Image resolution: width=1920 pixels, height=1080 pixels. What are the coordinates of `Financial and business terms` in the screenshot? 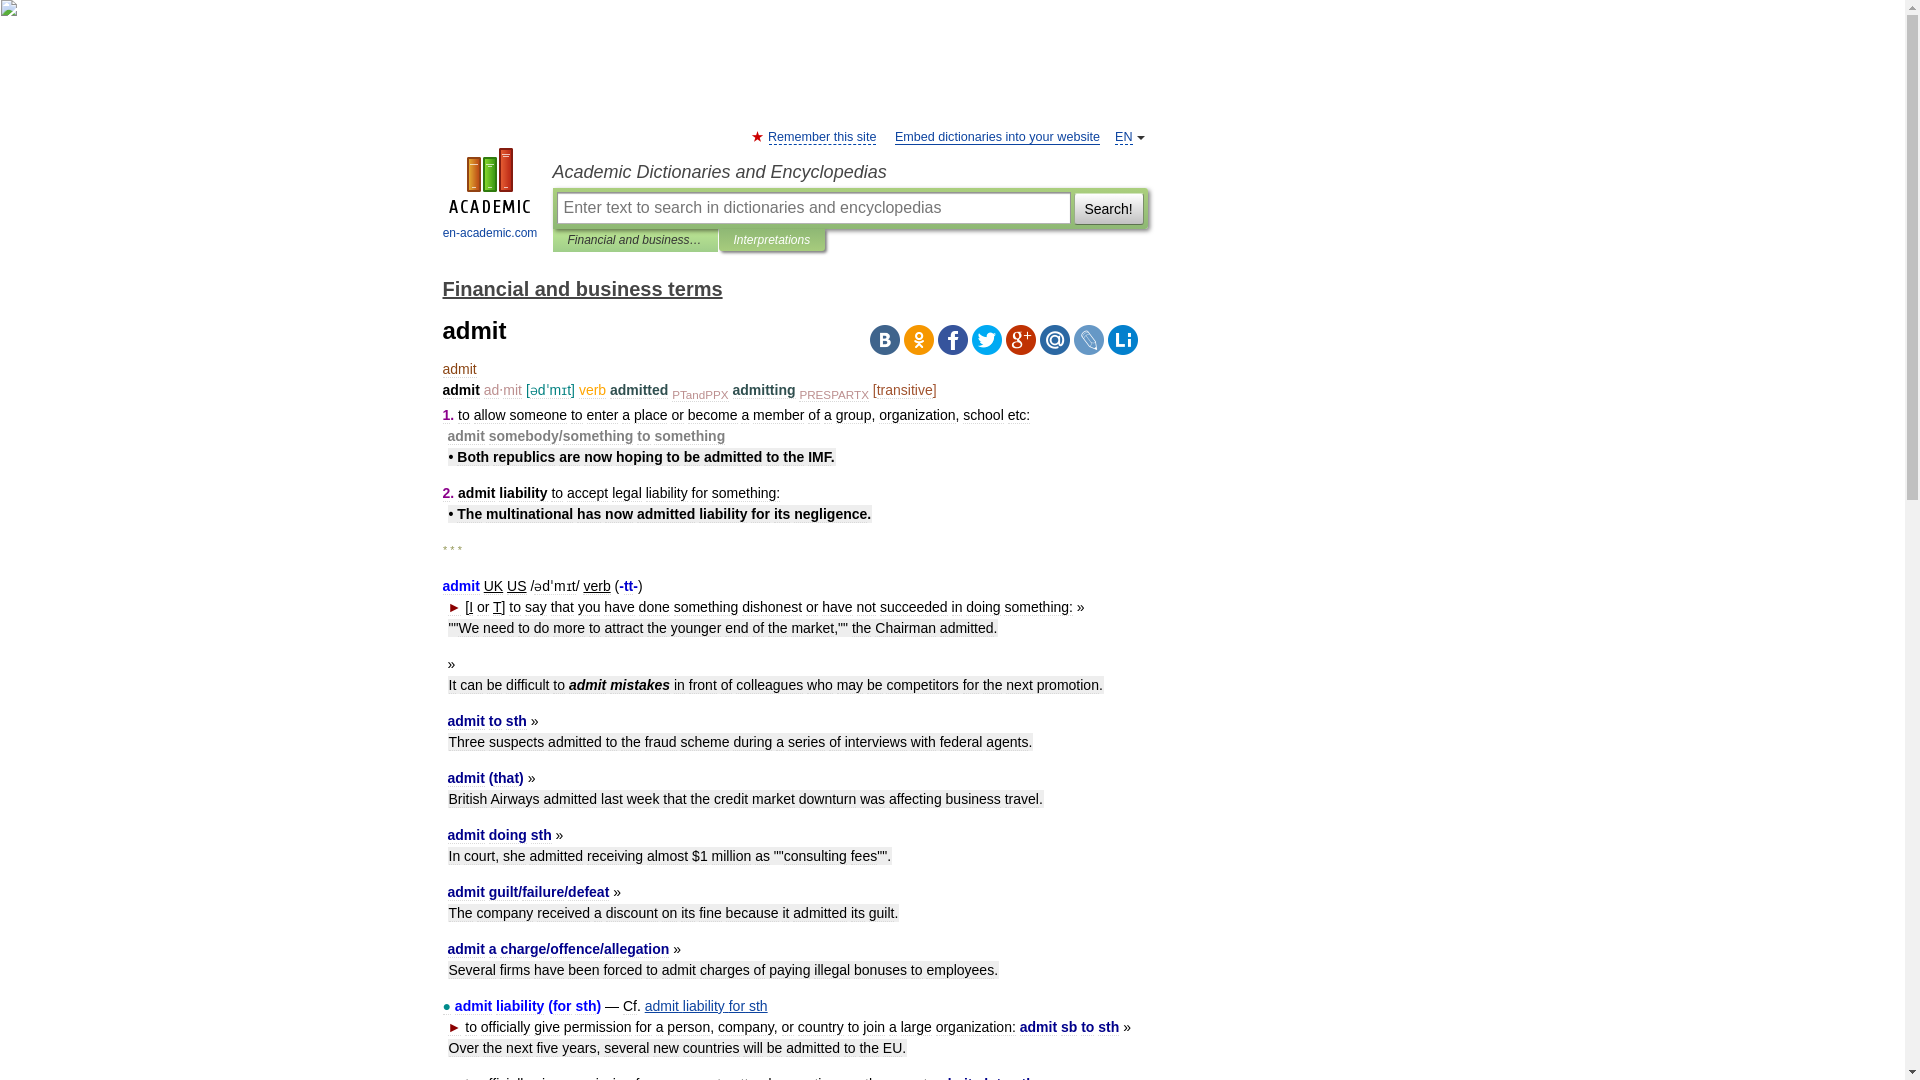 It's located at (635, 240).